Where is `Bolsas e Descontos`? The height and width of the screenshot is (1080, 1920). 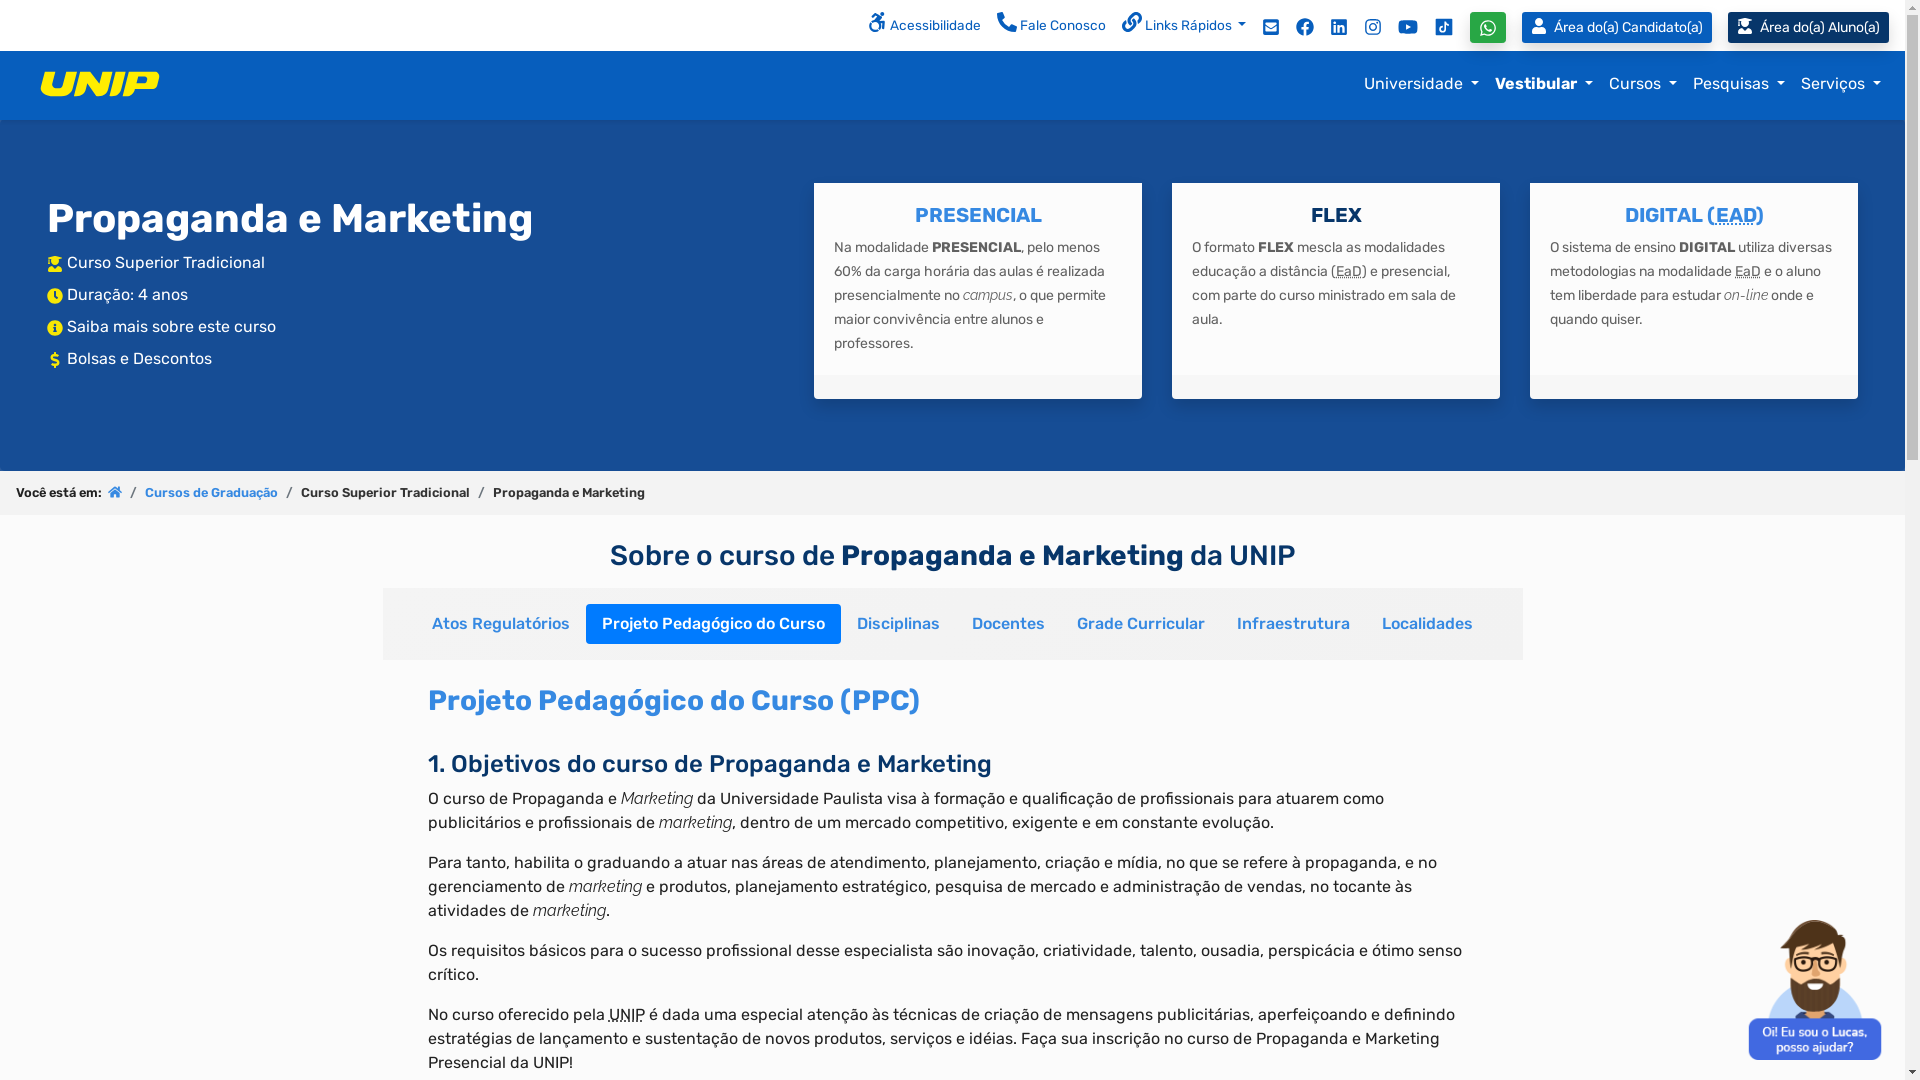 Bolsas e Descontos is located at coordinates (140, 358).